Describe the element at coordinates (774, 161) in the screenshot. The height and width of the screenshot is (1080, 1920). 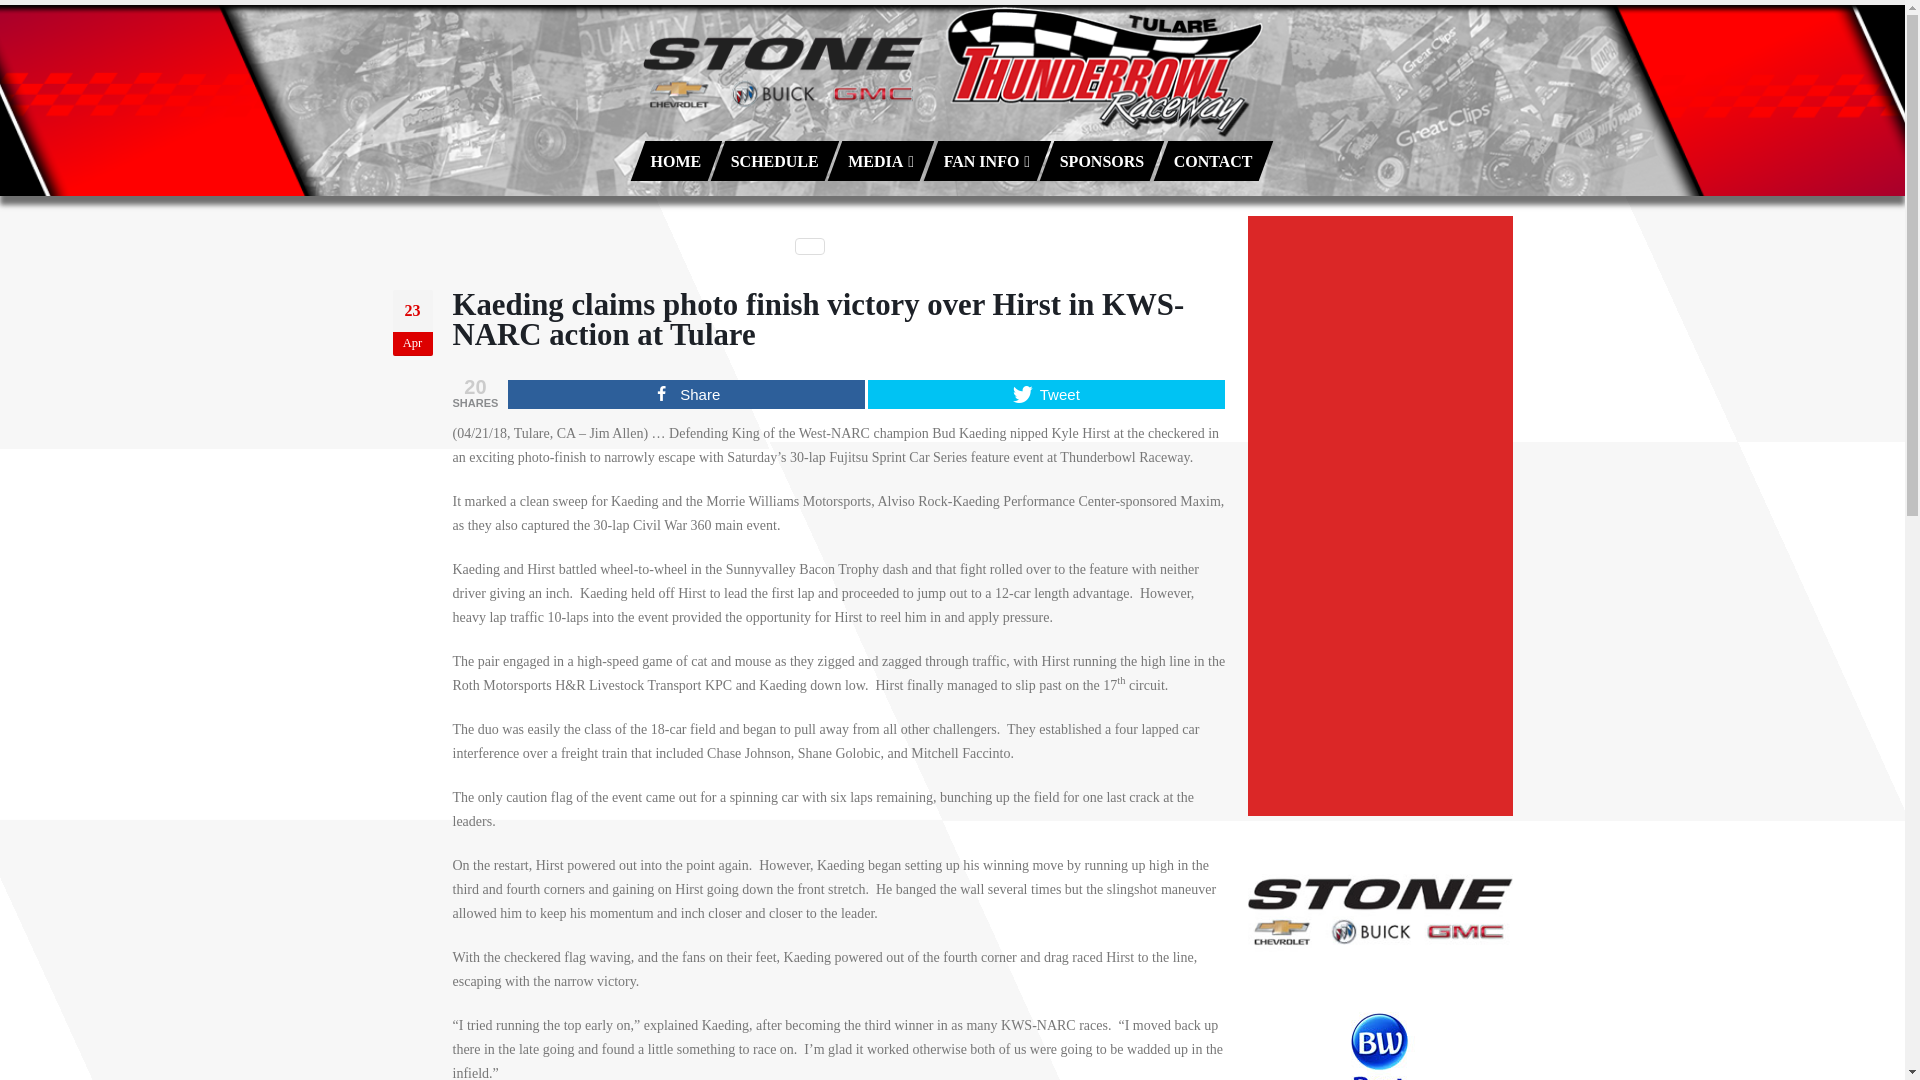
I see `SCHEDULE` at that location.